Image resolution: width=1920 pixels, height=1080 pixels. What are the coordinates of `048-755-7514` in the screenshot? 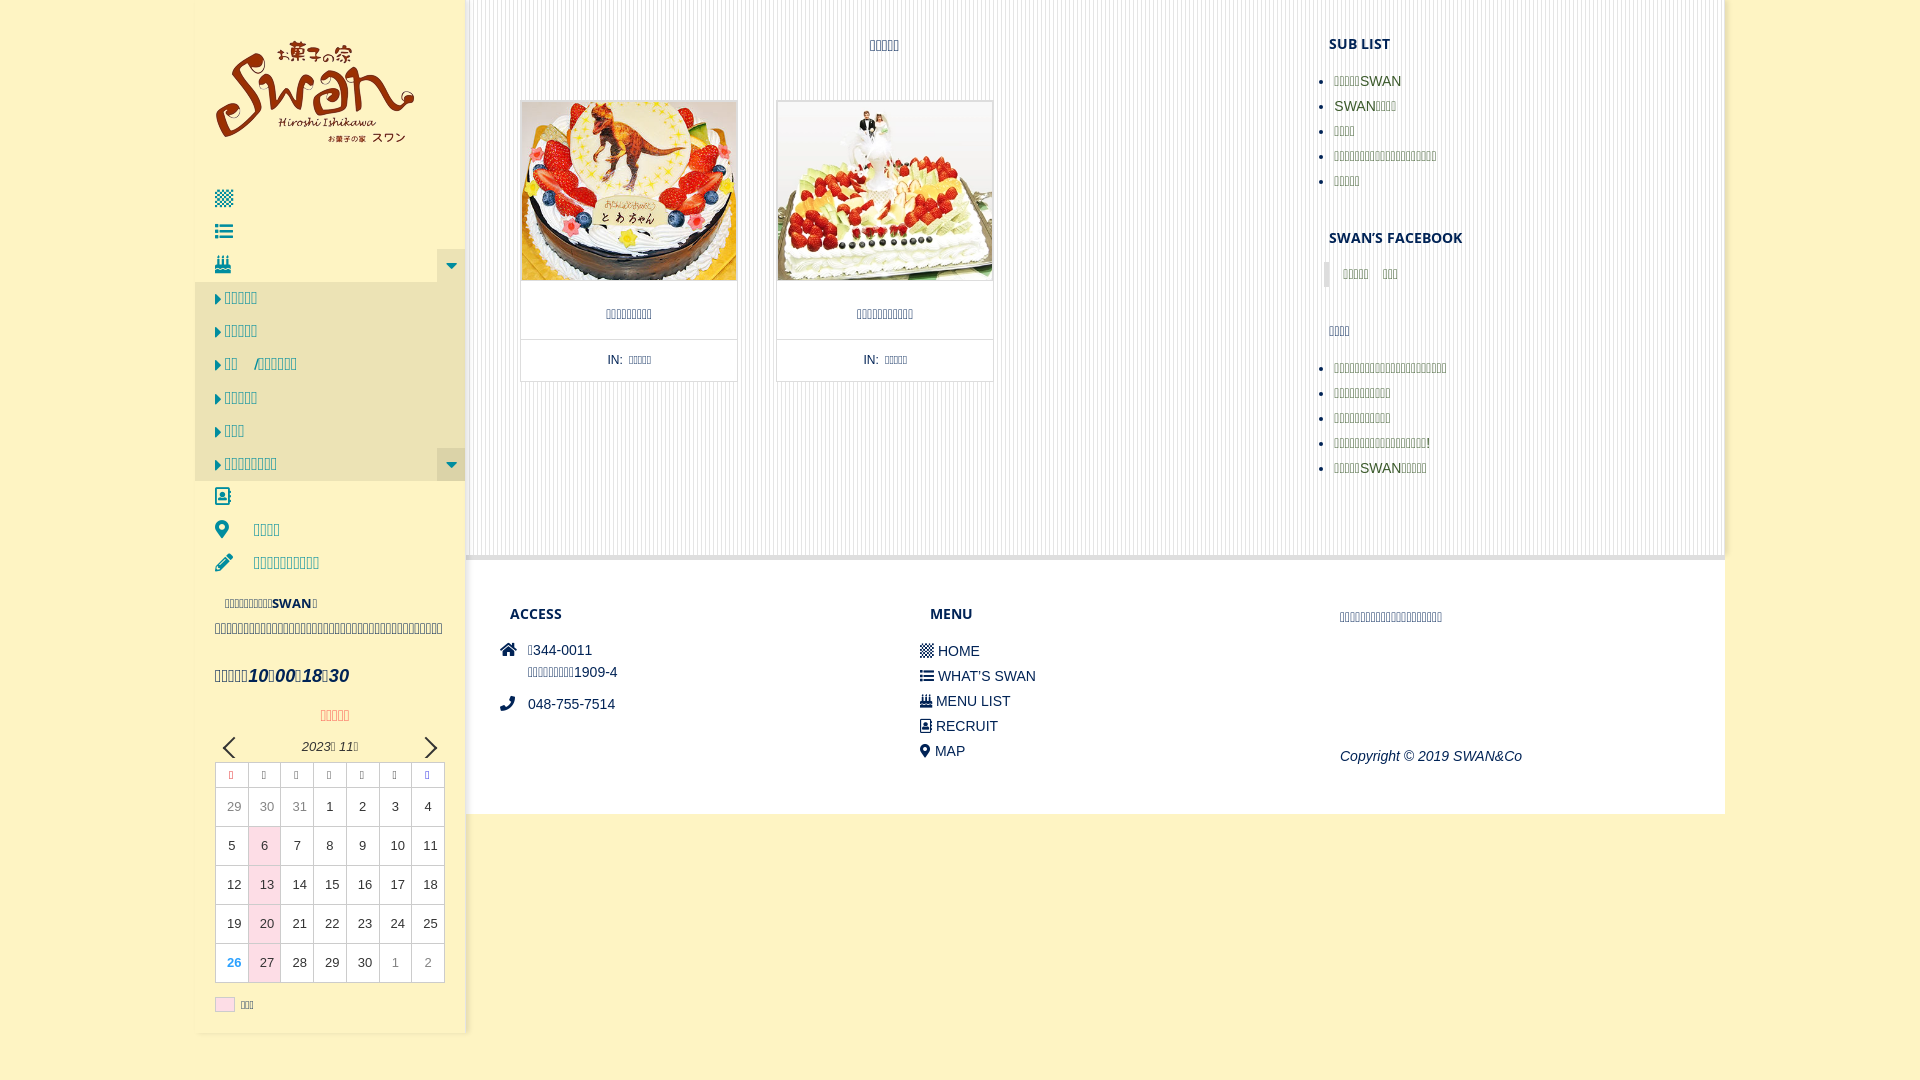 It's located at (572, 704).